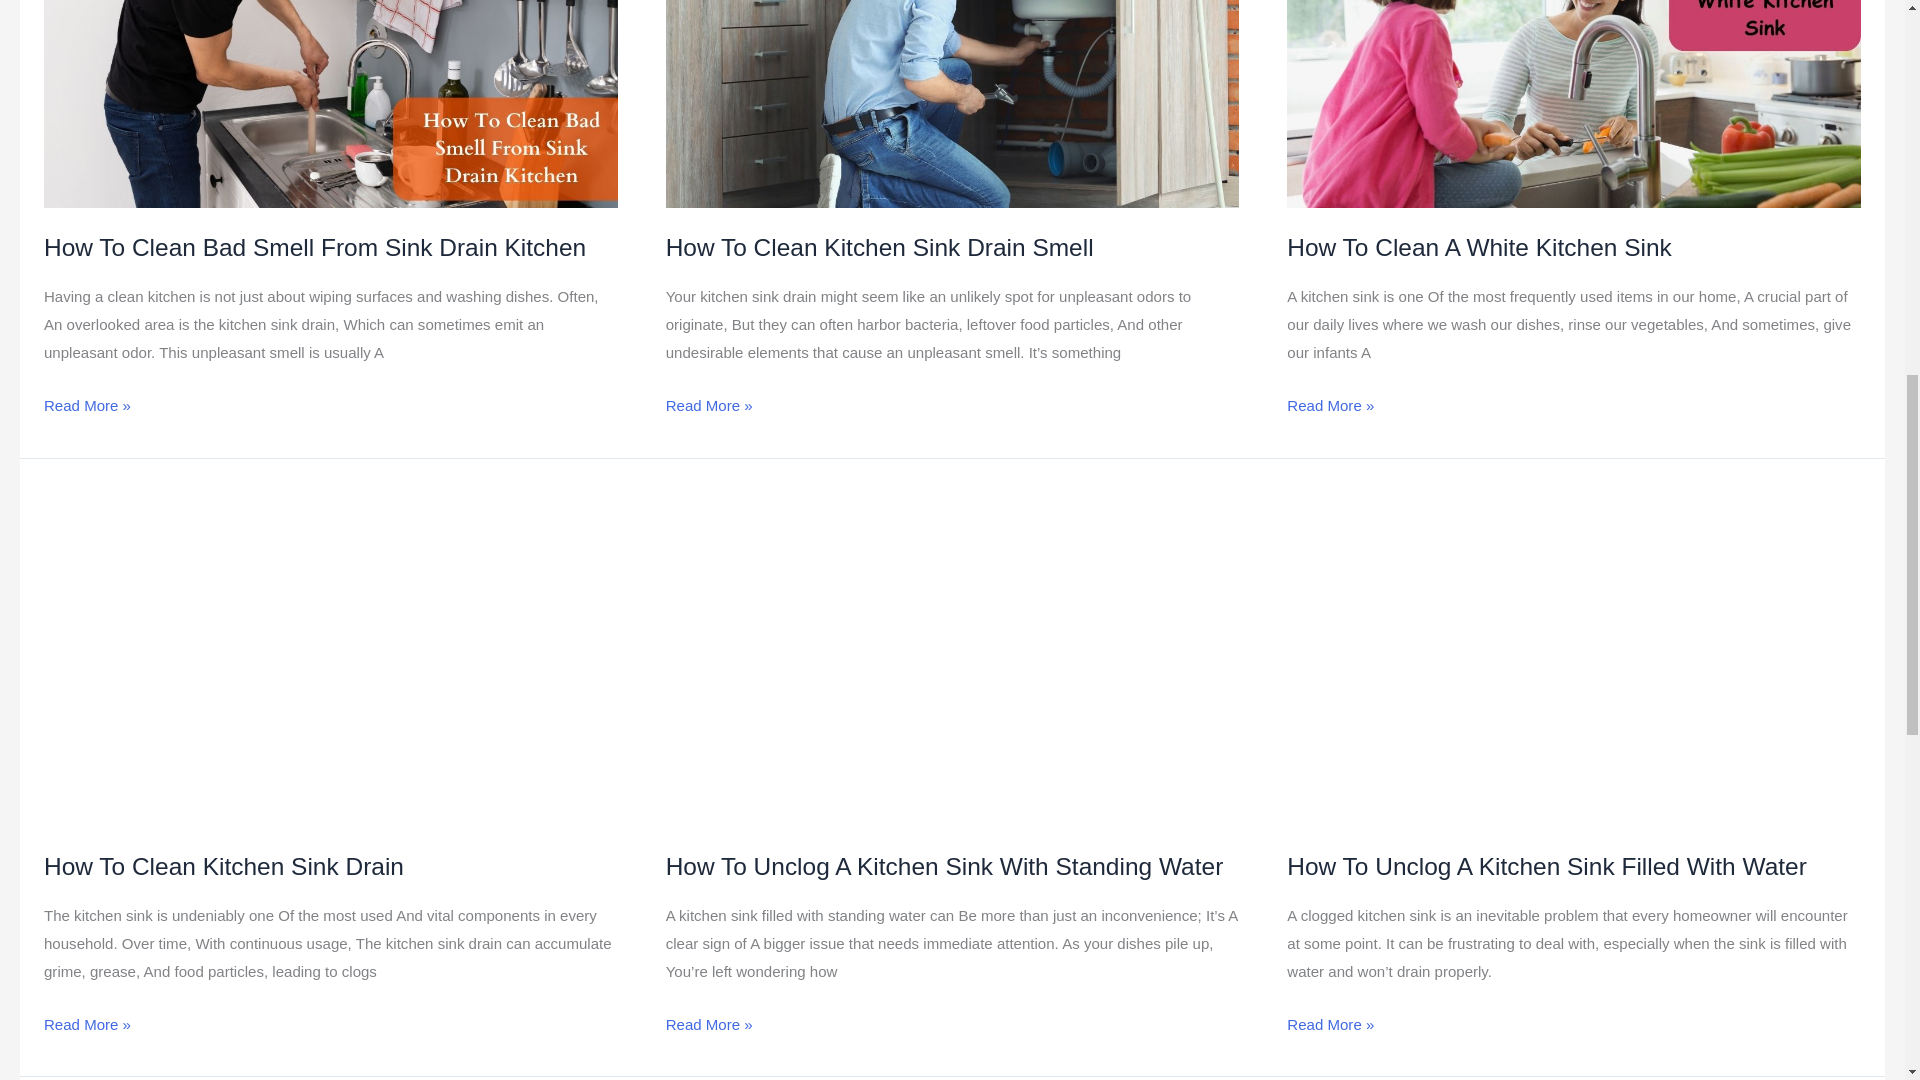  Describe the element at coordinates (224, 866) in the screenshot. I see `How To Clean Kitchen Sink Drain` at that location.